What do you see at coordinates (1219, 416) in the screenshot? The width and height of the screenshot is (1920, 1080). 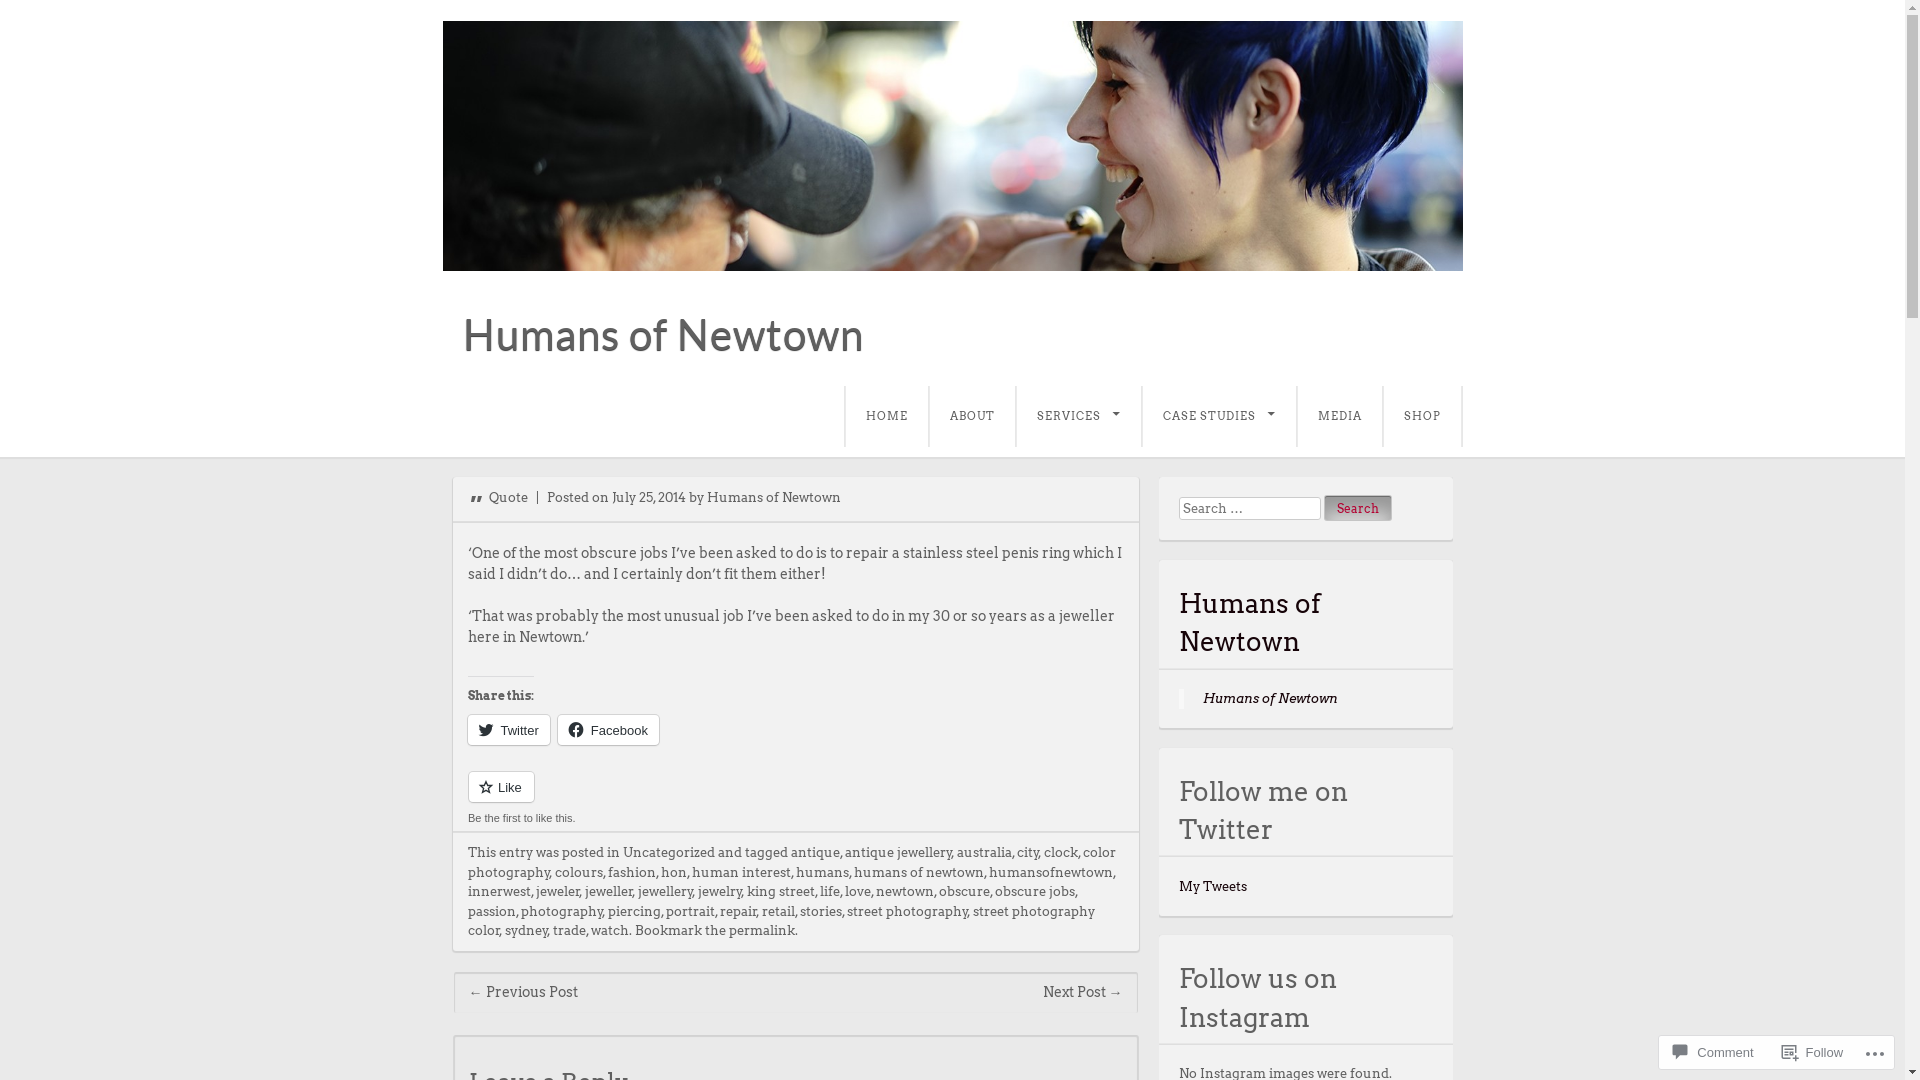 I see `CASE STUDIES` at bounding box center [1219, 416].